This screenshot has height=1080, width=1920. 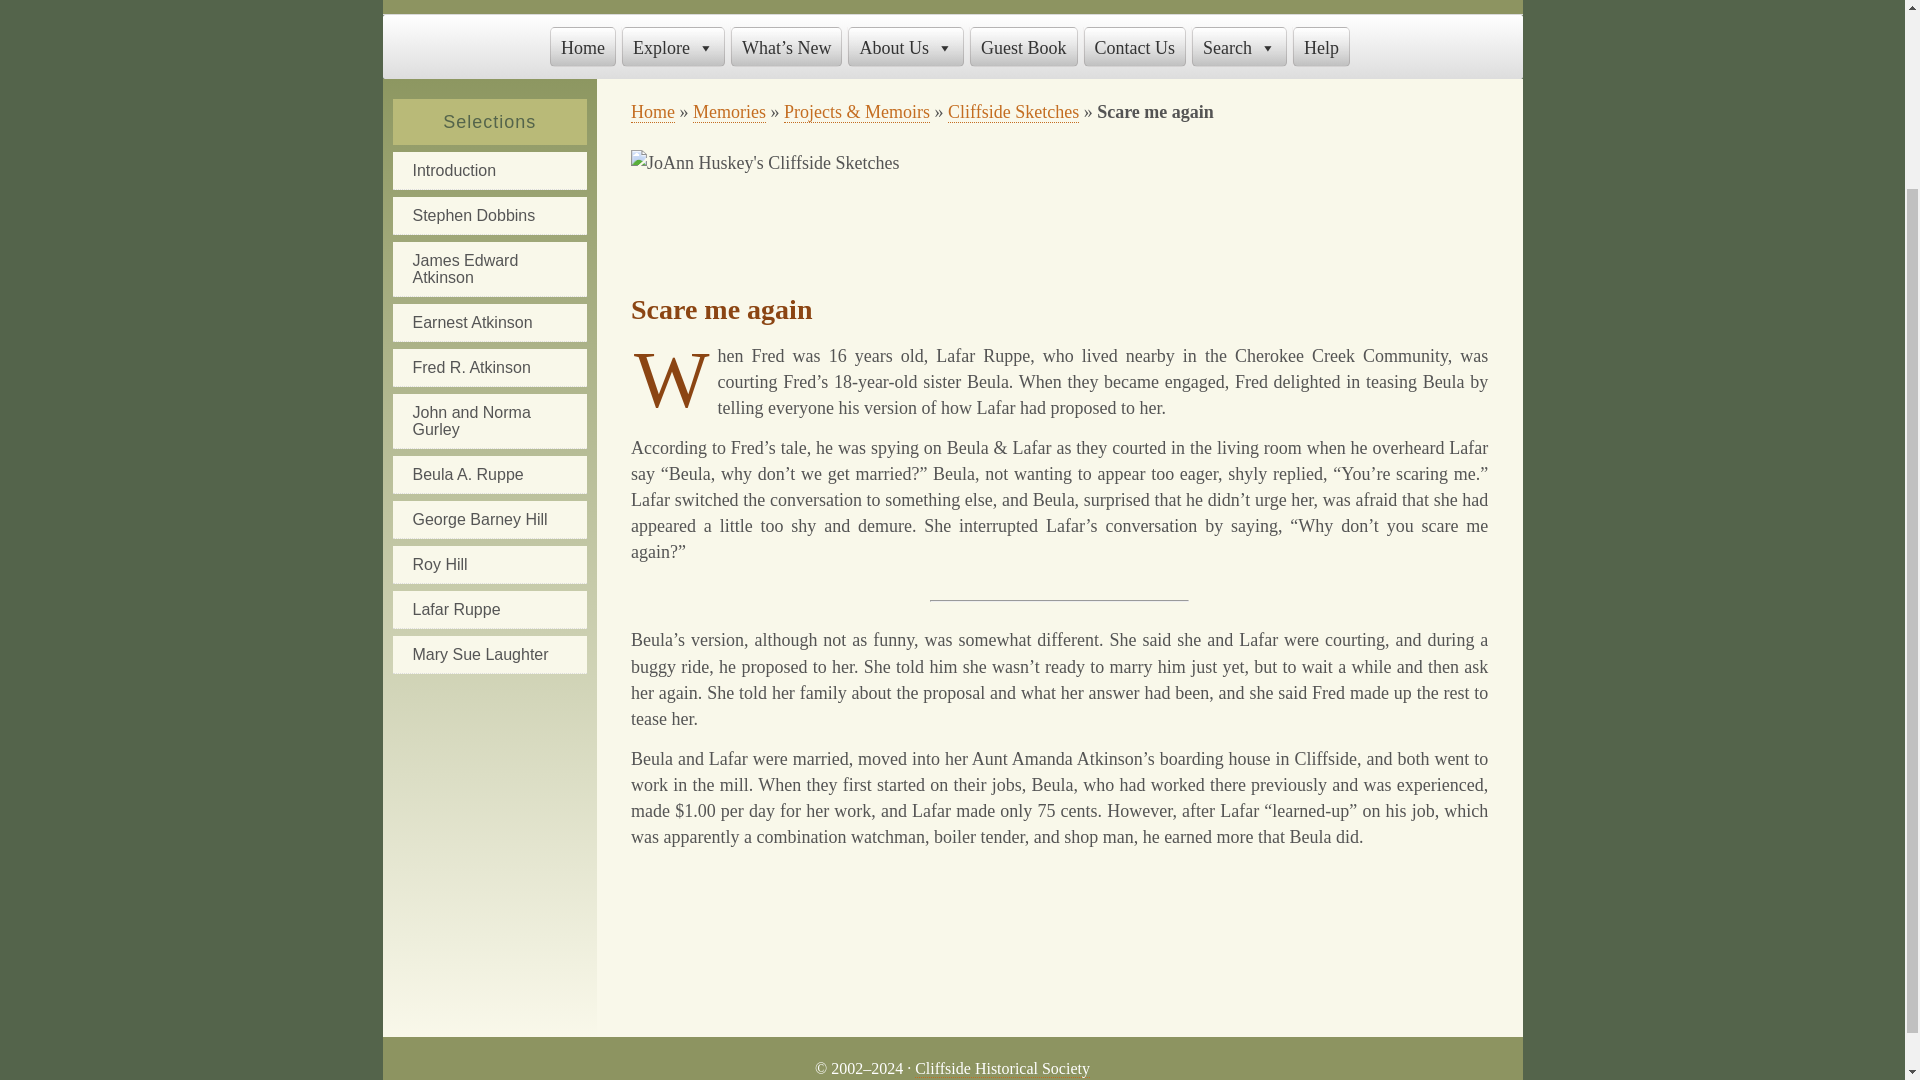 I want to click on Contact Us, so click(x=1135, y=46).